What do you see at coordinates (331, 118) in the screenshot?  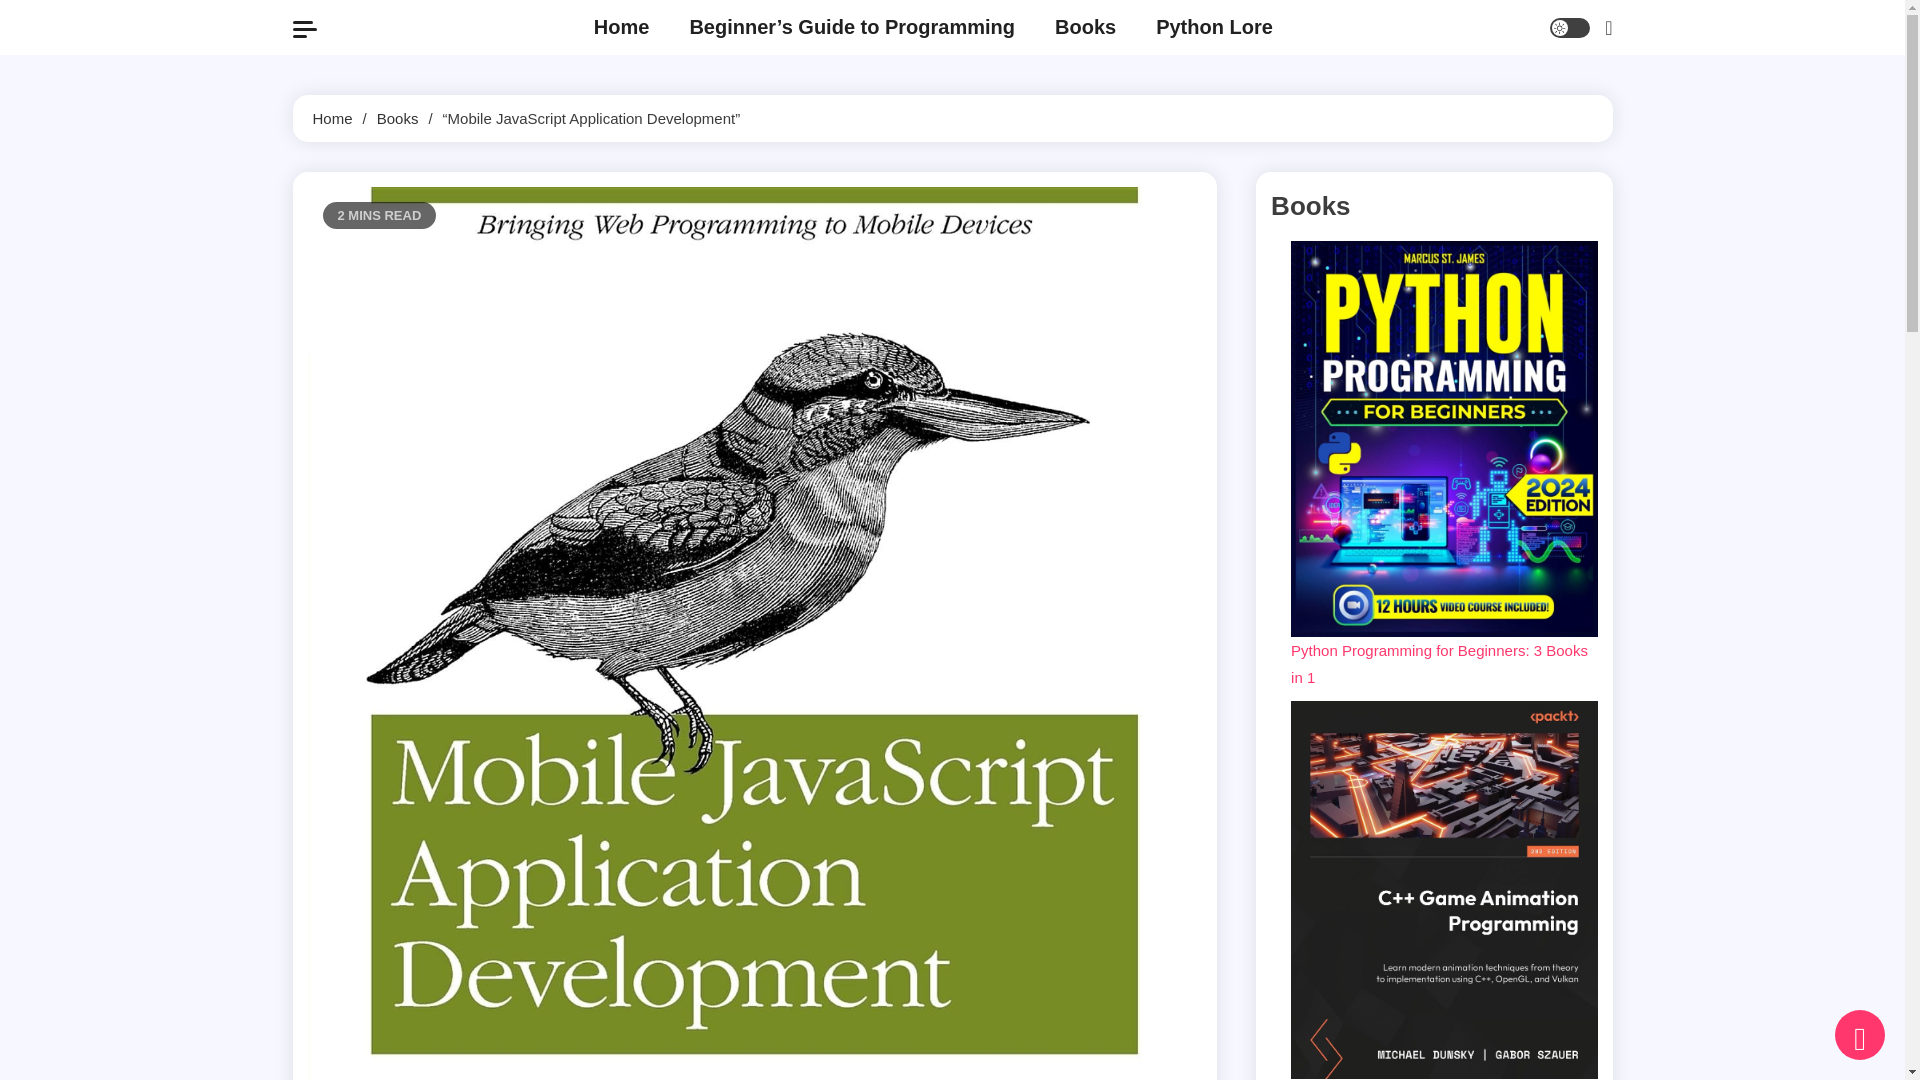 I see `Home` at bounding box center [331, 118].